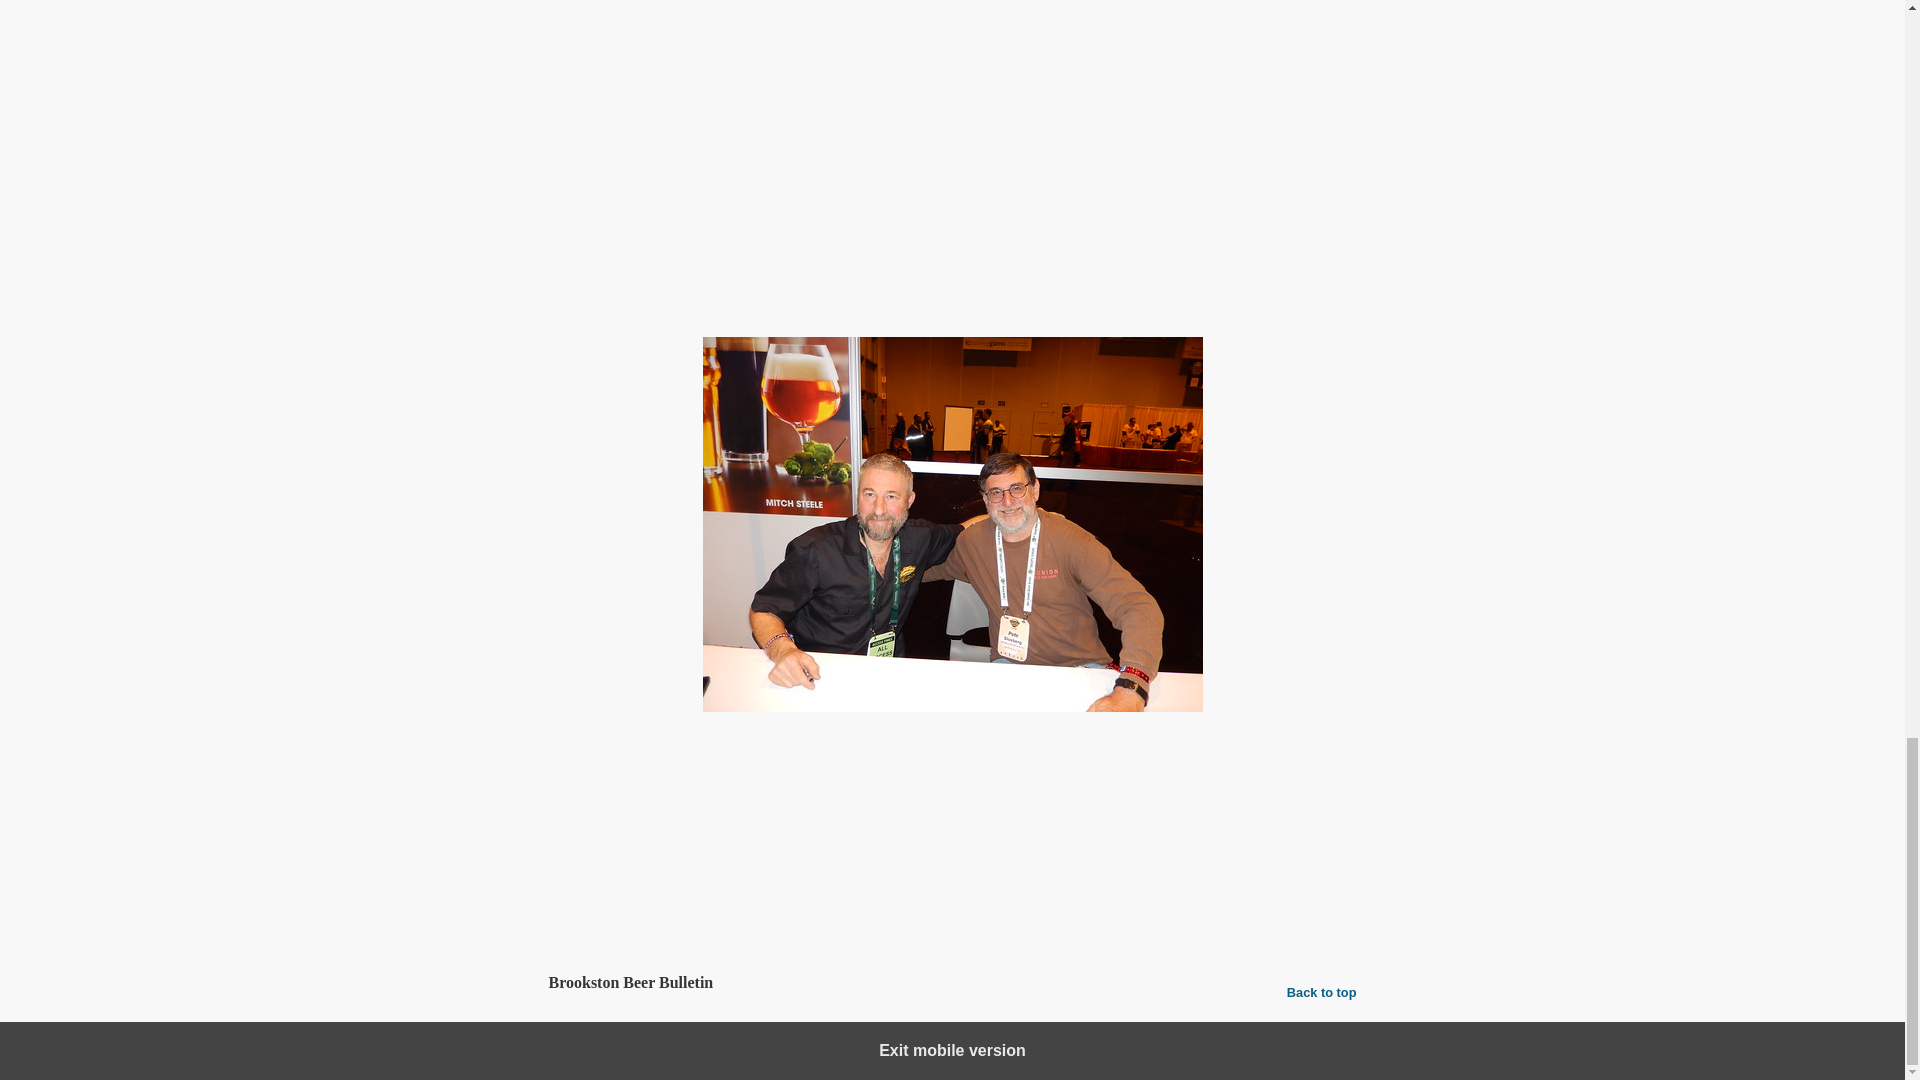 The height and width of the screenshot is (1080, 1920). I want to click on Just For Fun, so click(729, 798).